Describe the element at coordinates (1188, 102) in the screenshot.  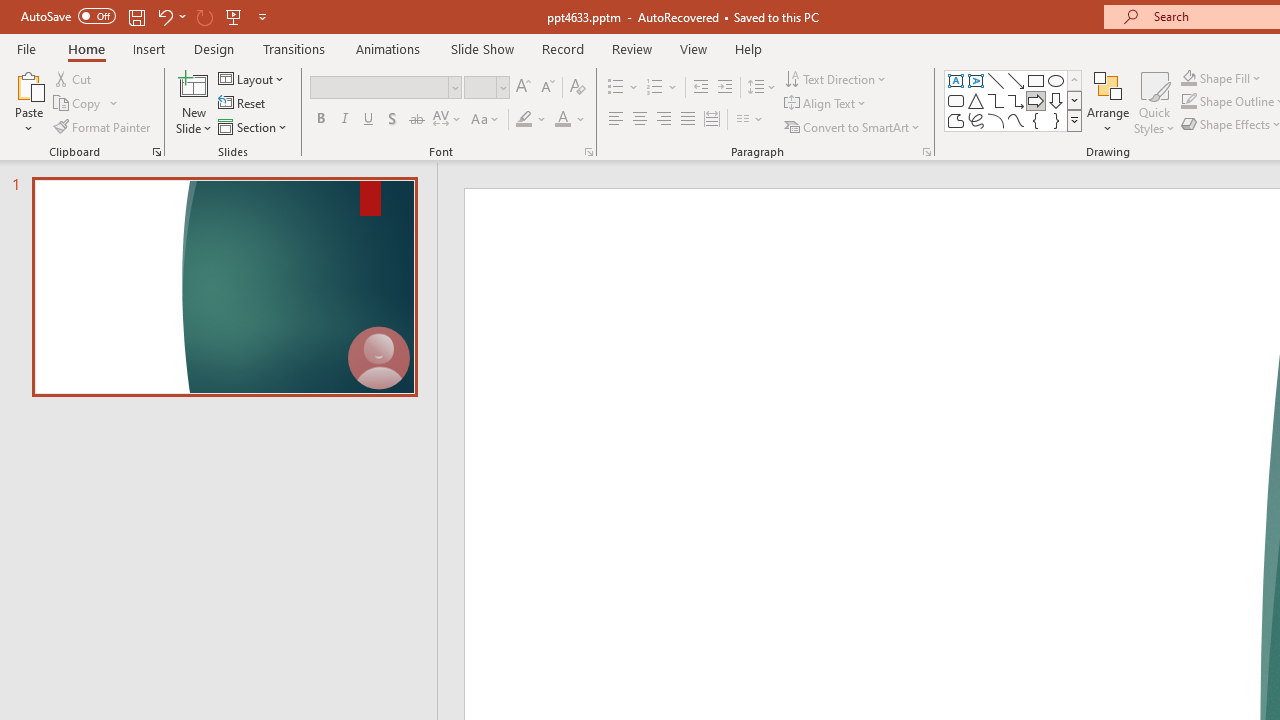
I see `Shape Outline Dark Red, Accent 1` at that location.